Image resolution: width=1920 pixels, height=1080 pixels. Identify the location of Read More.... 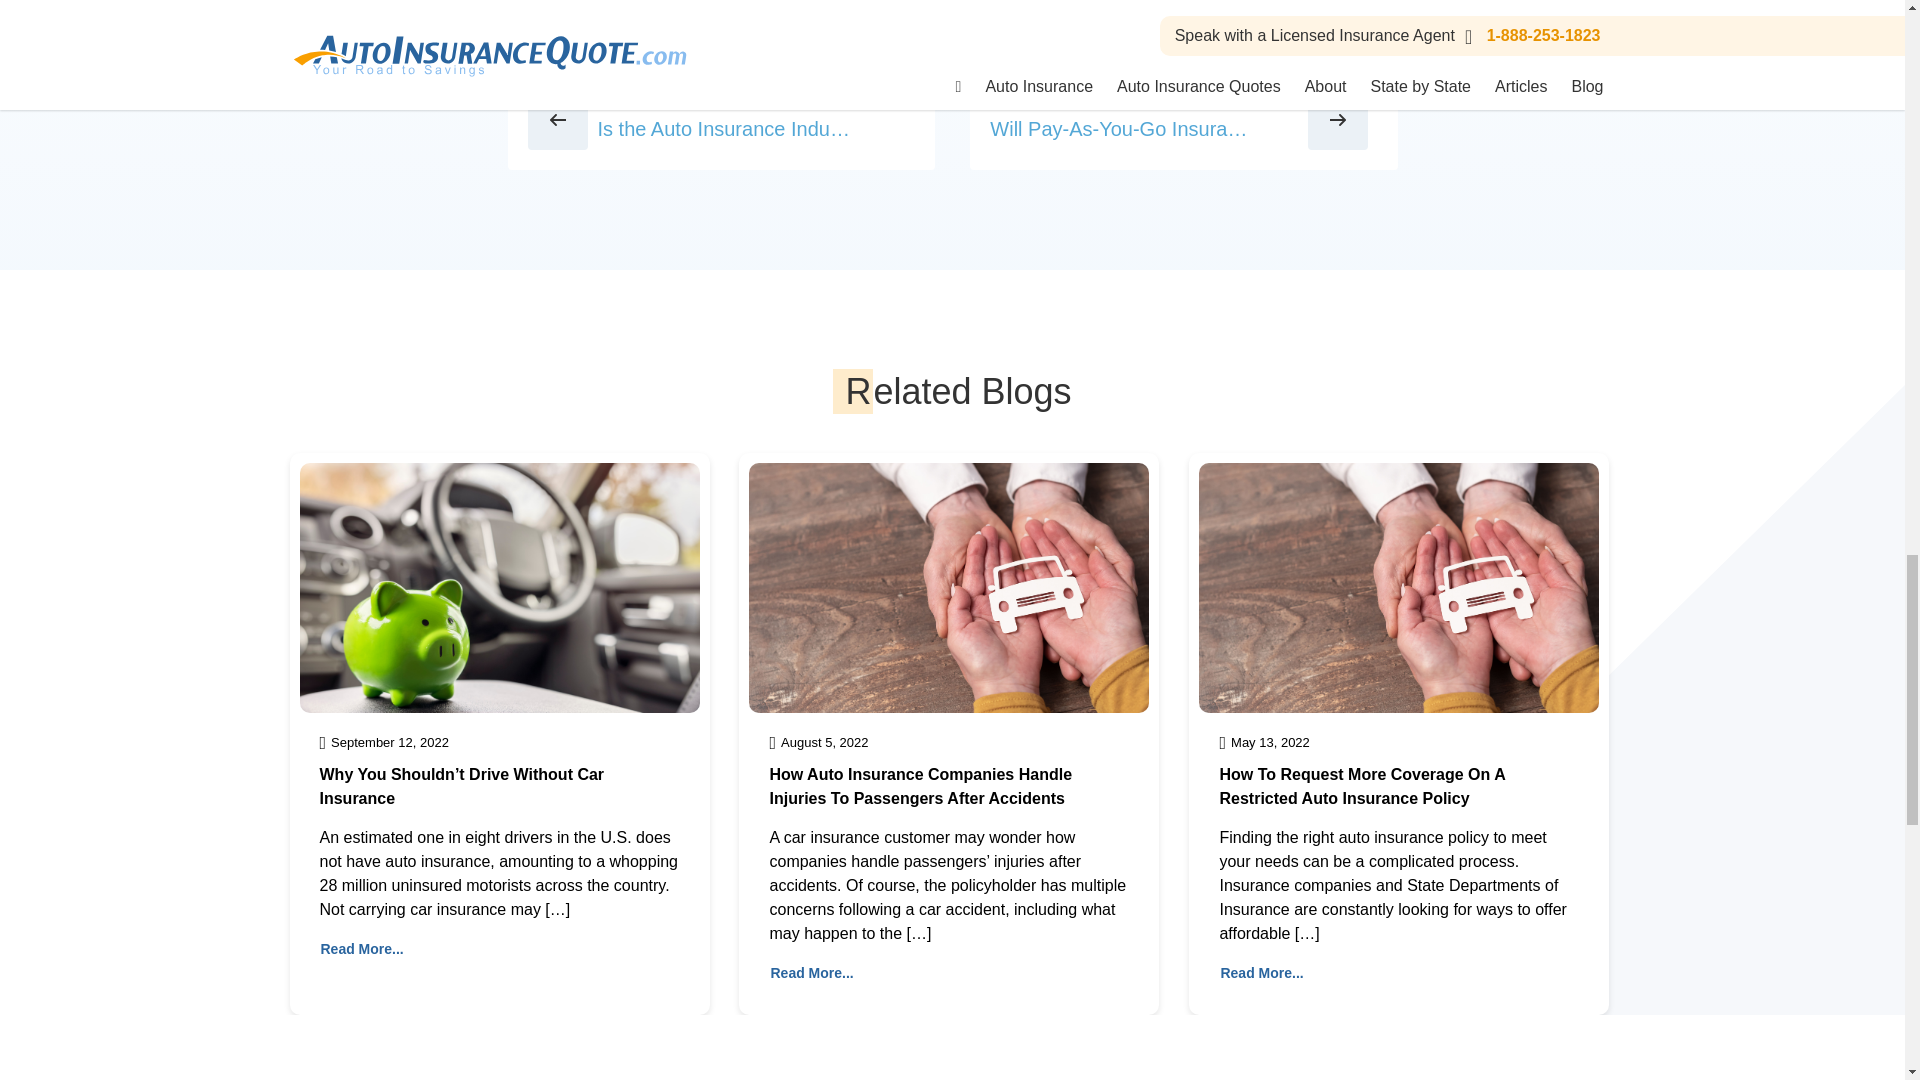
(1261, 973).